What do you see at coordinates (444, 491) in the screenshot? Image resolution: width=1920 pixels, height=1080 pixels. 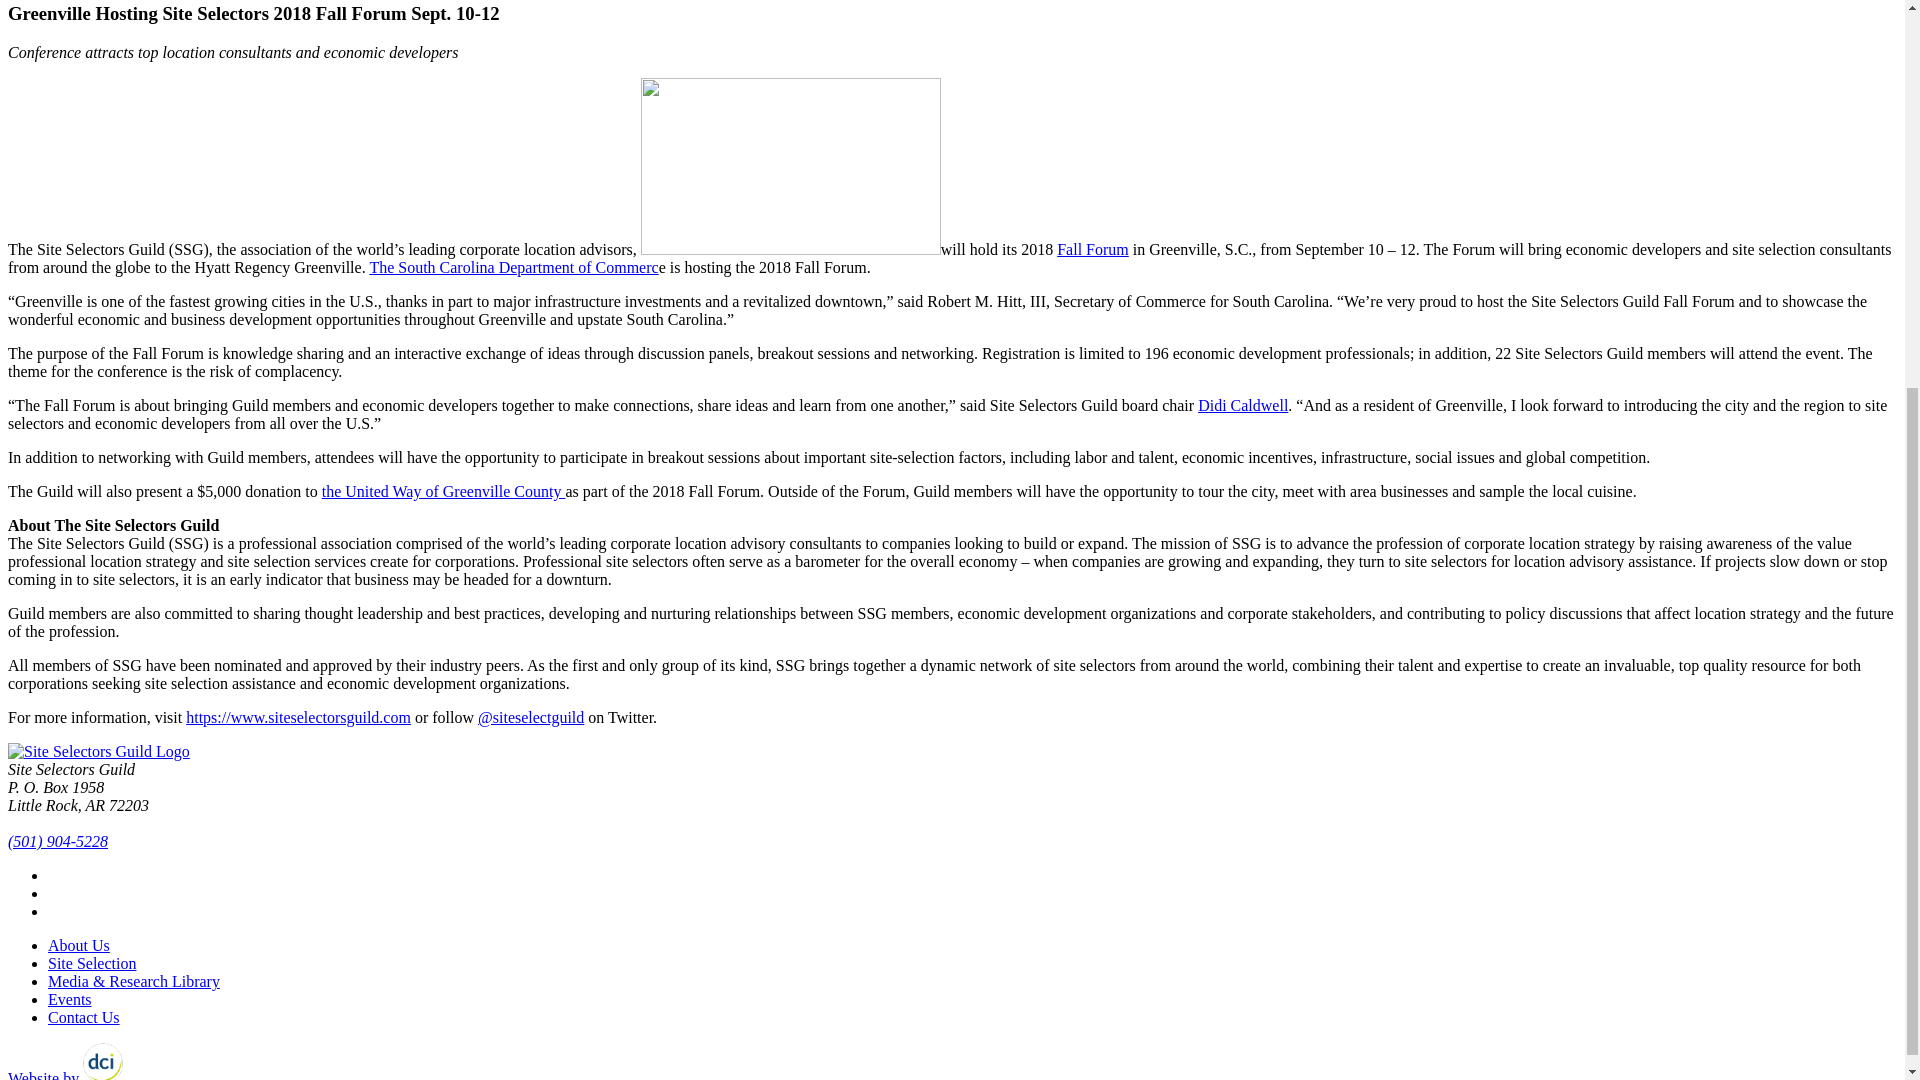 I see `the United Way of Greenville County ` at bounding box center [444, 491].